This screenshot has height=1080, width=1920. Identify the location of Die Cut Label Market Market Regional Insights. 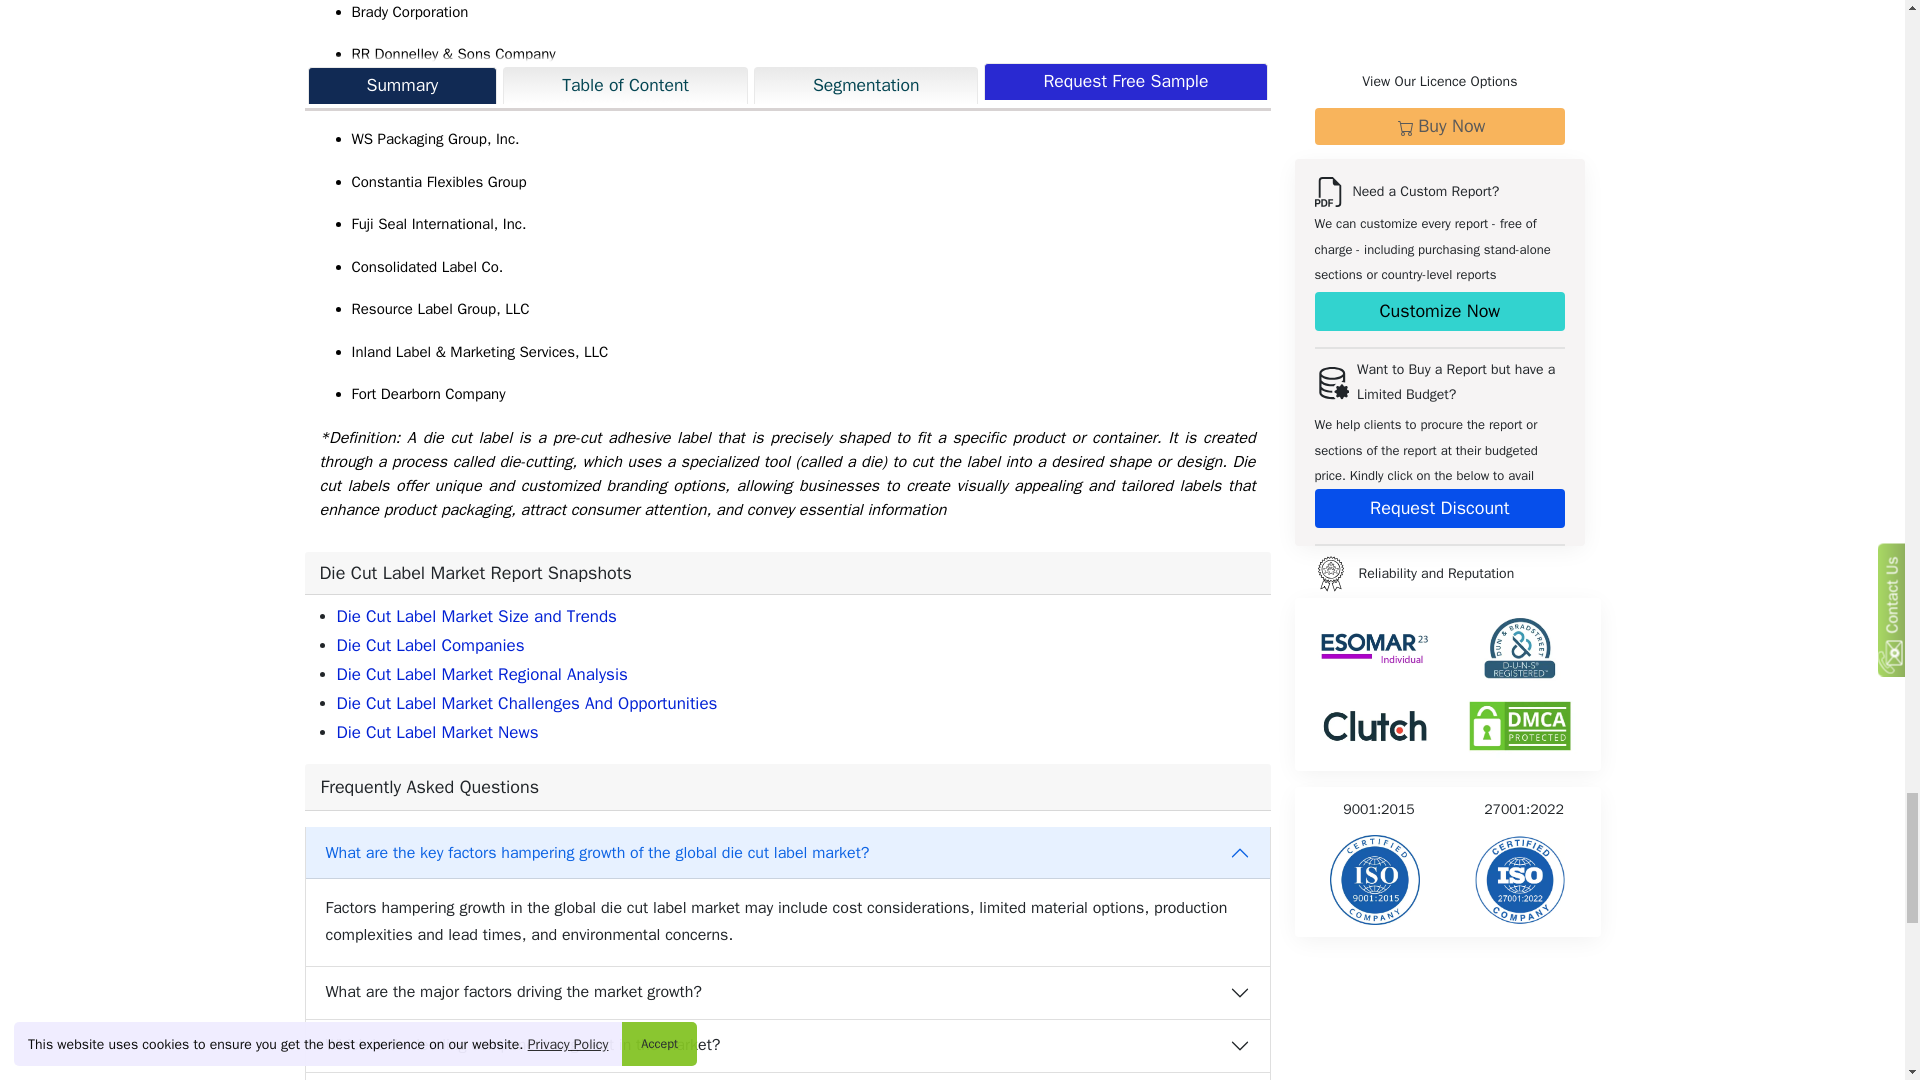
(482, 674).